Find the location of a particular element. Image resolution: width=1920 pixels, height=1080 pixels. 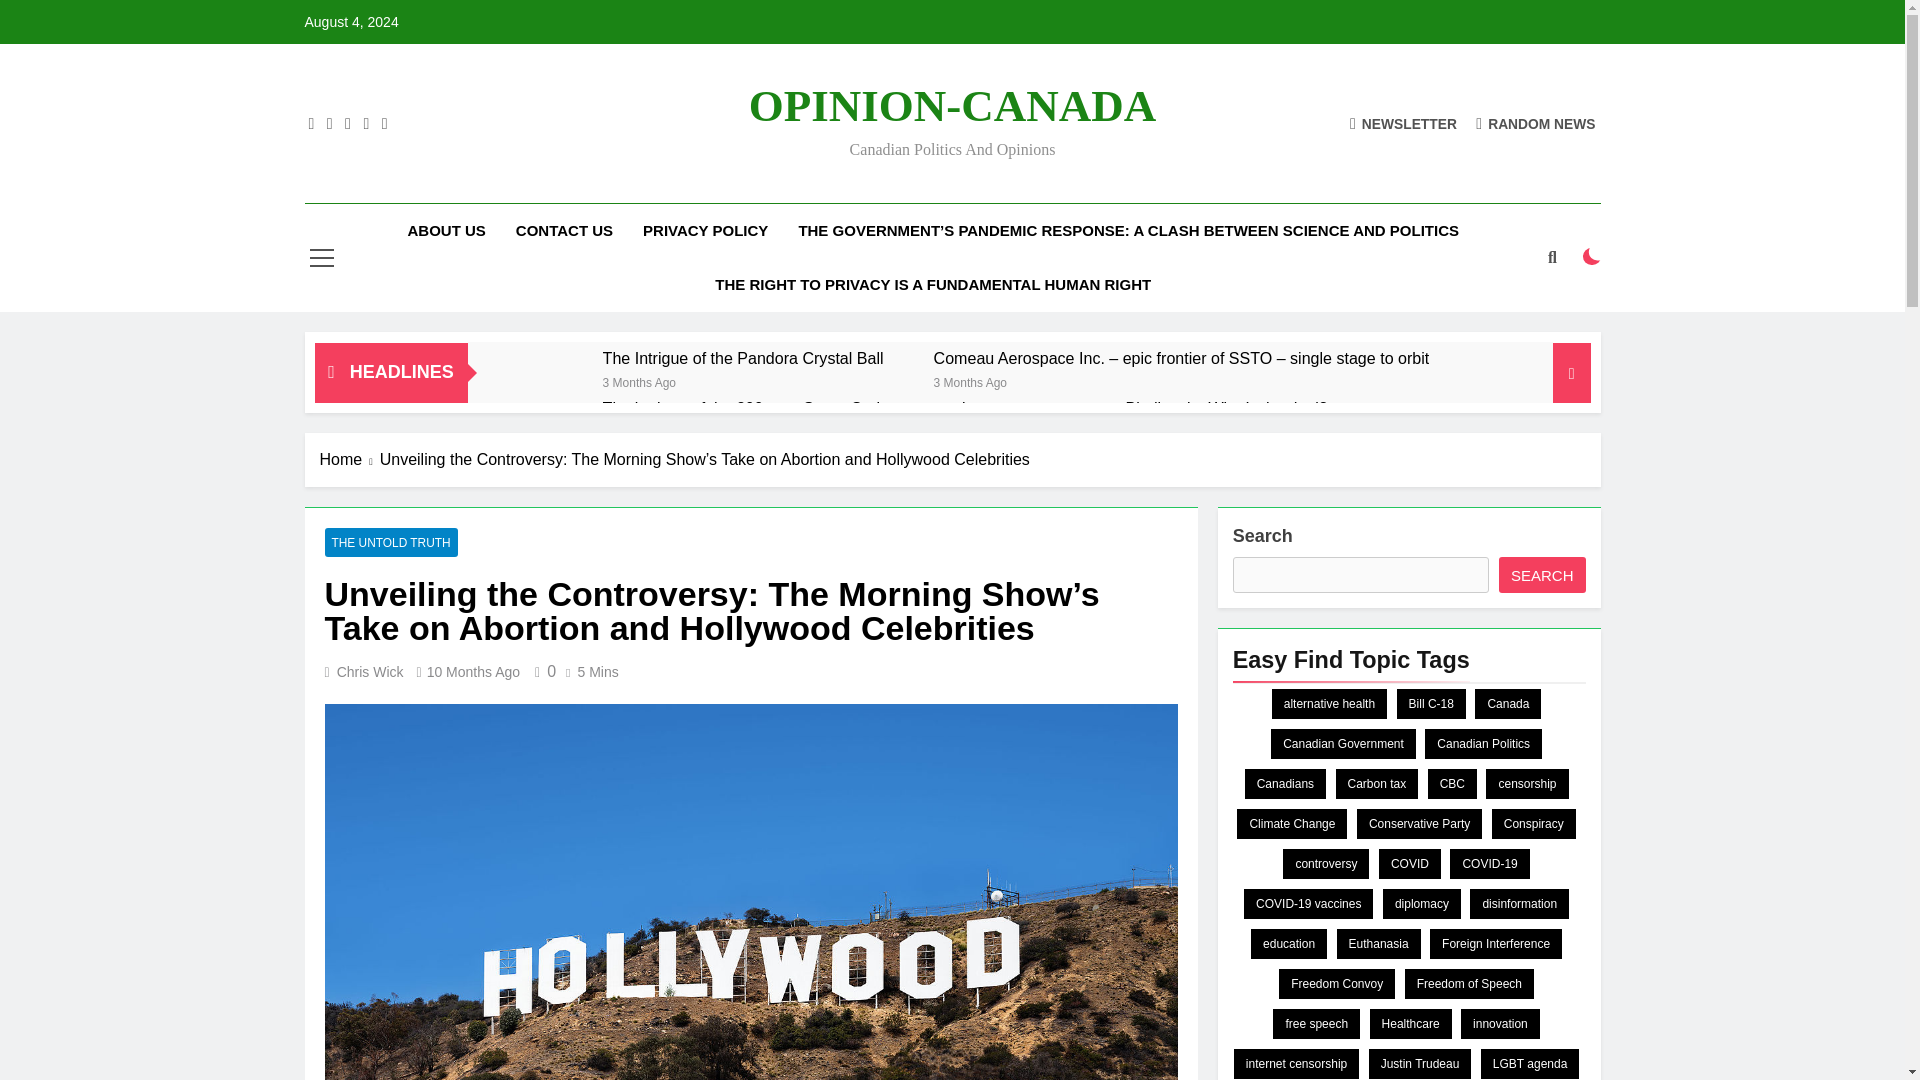

OPINION-CANADA is located at coordinates (952, 106).